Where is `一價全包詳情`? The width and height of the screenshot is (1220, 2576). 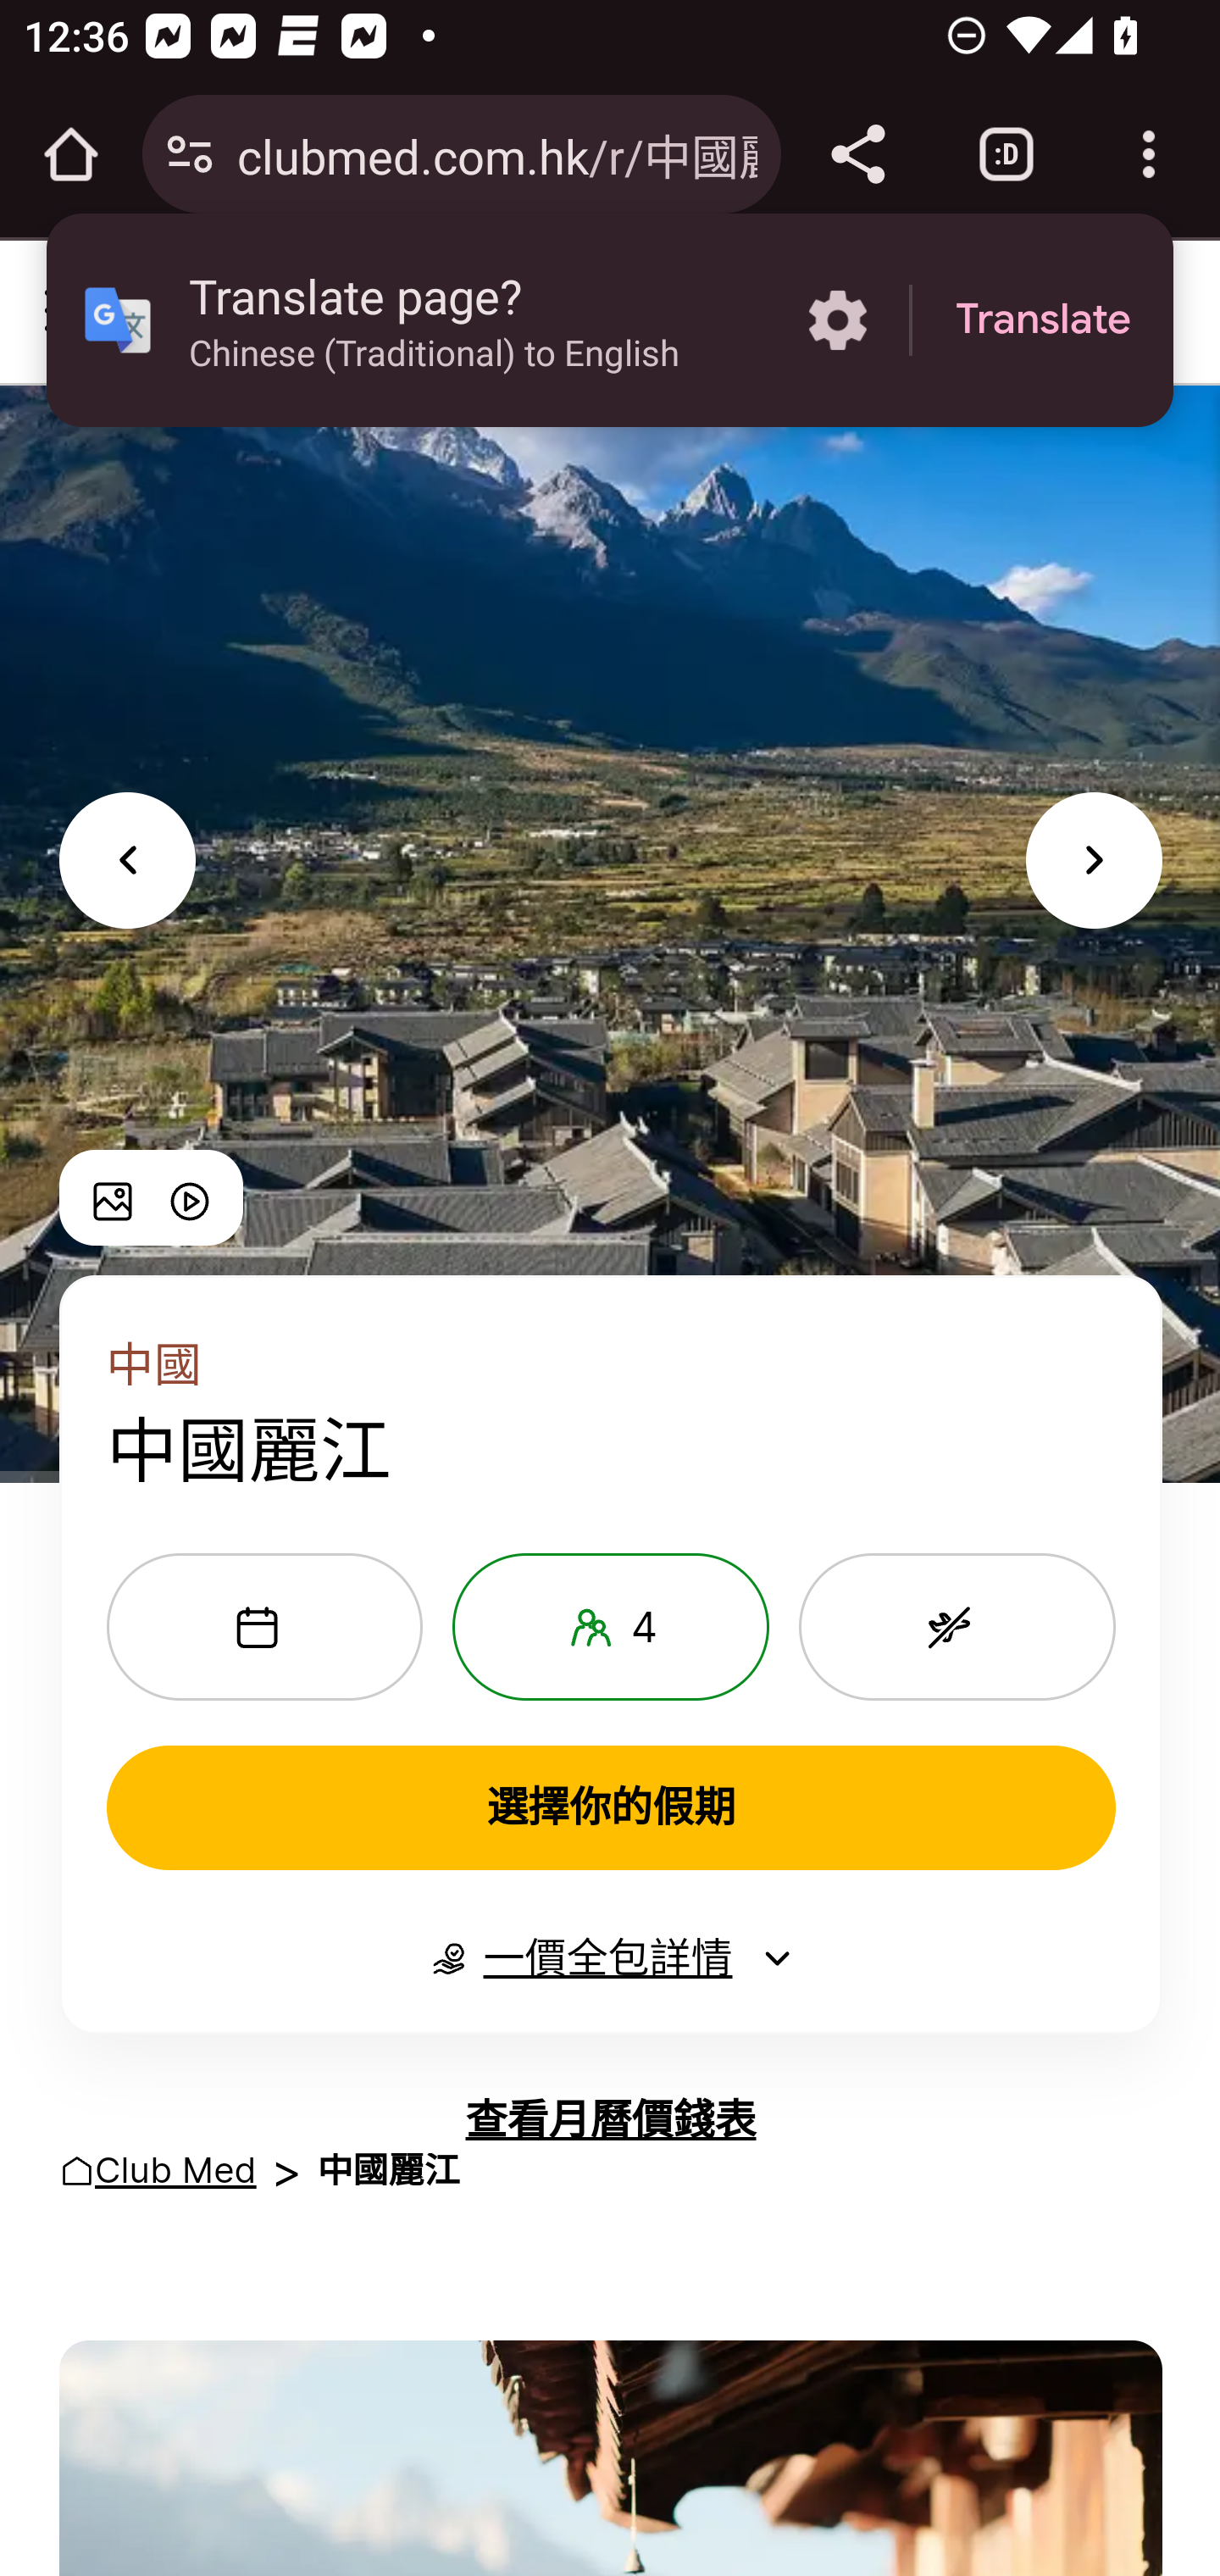 一價全包詳情 is located at coordinates (610, 1957).